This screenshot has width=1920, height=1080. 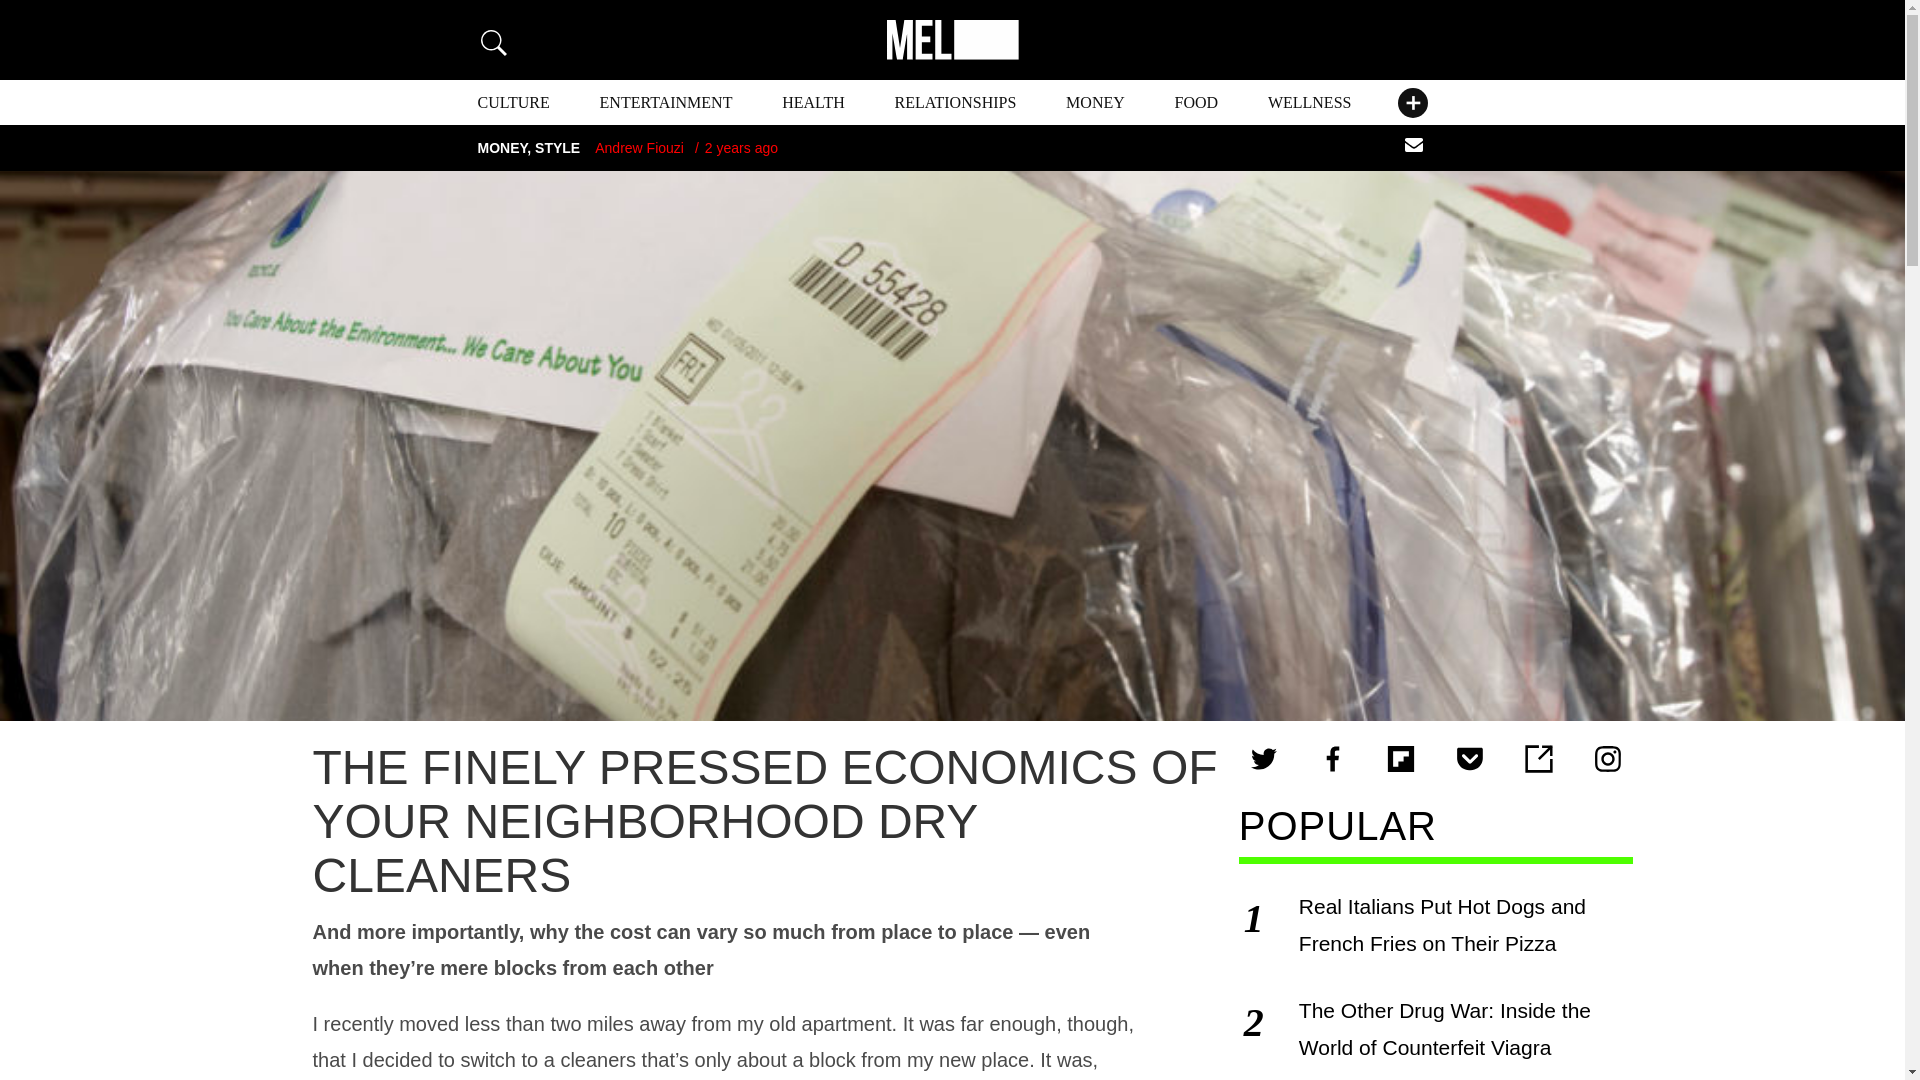 What do you see at coordinates (812, 102) in the screenshot?
I see `HEALTH` at bounding box center [812, 102].